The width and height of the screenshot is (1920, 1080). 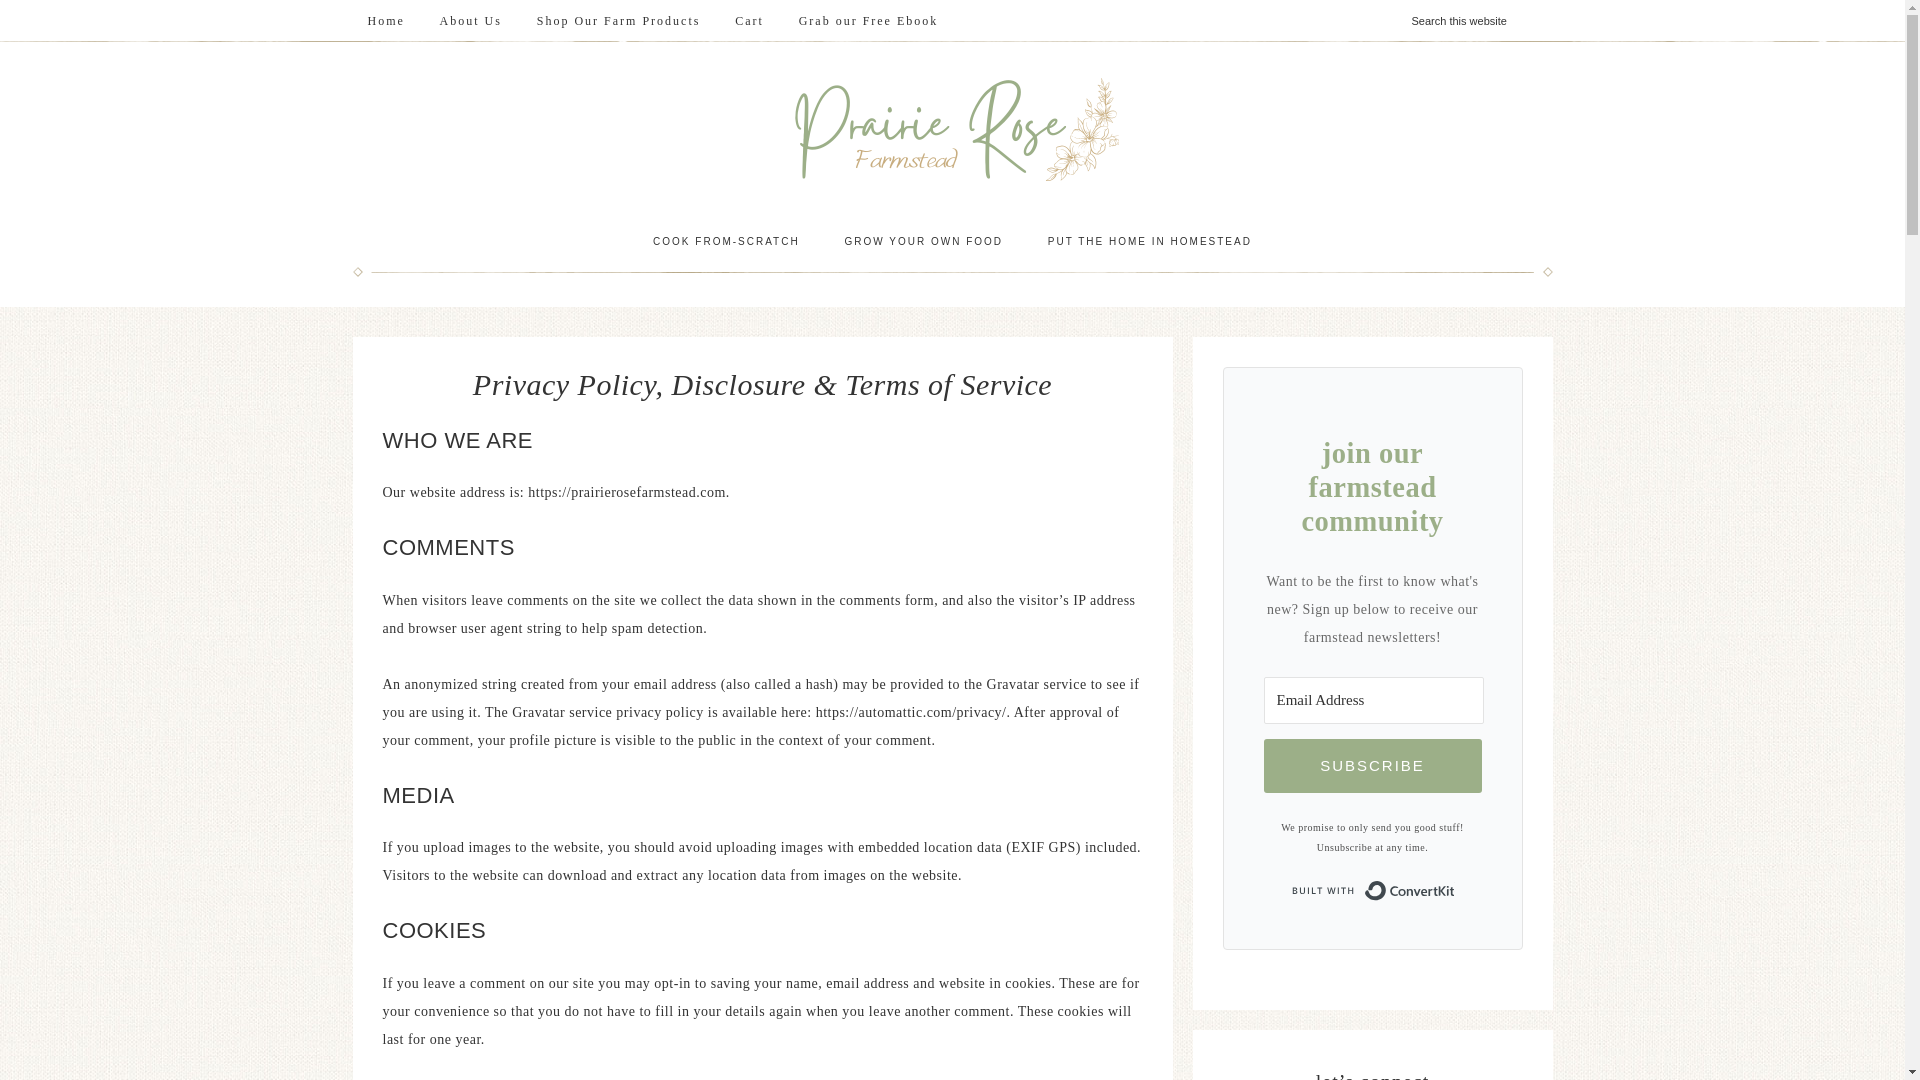 What do you see at coordinates (1372, 890) in the screenshot?
I see `Built with ConvertKit` at bounding box center [1372, 890].